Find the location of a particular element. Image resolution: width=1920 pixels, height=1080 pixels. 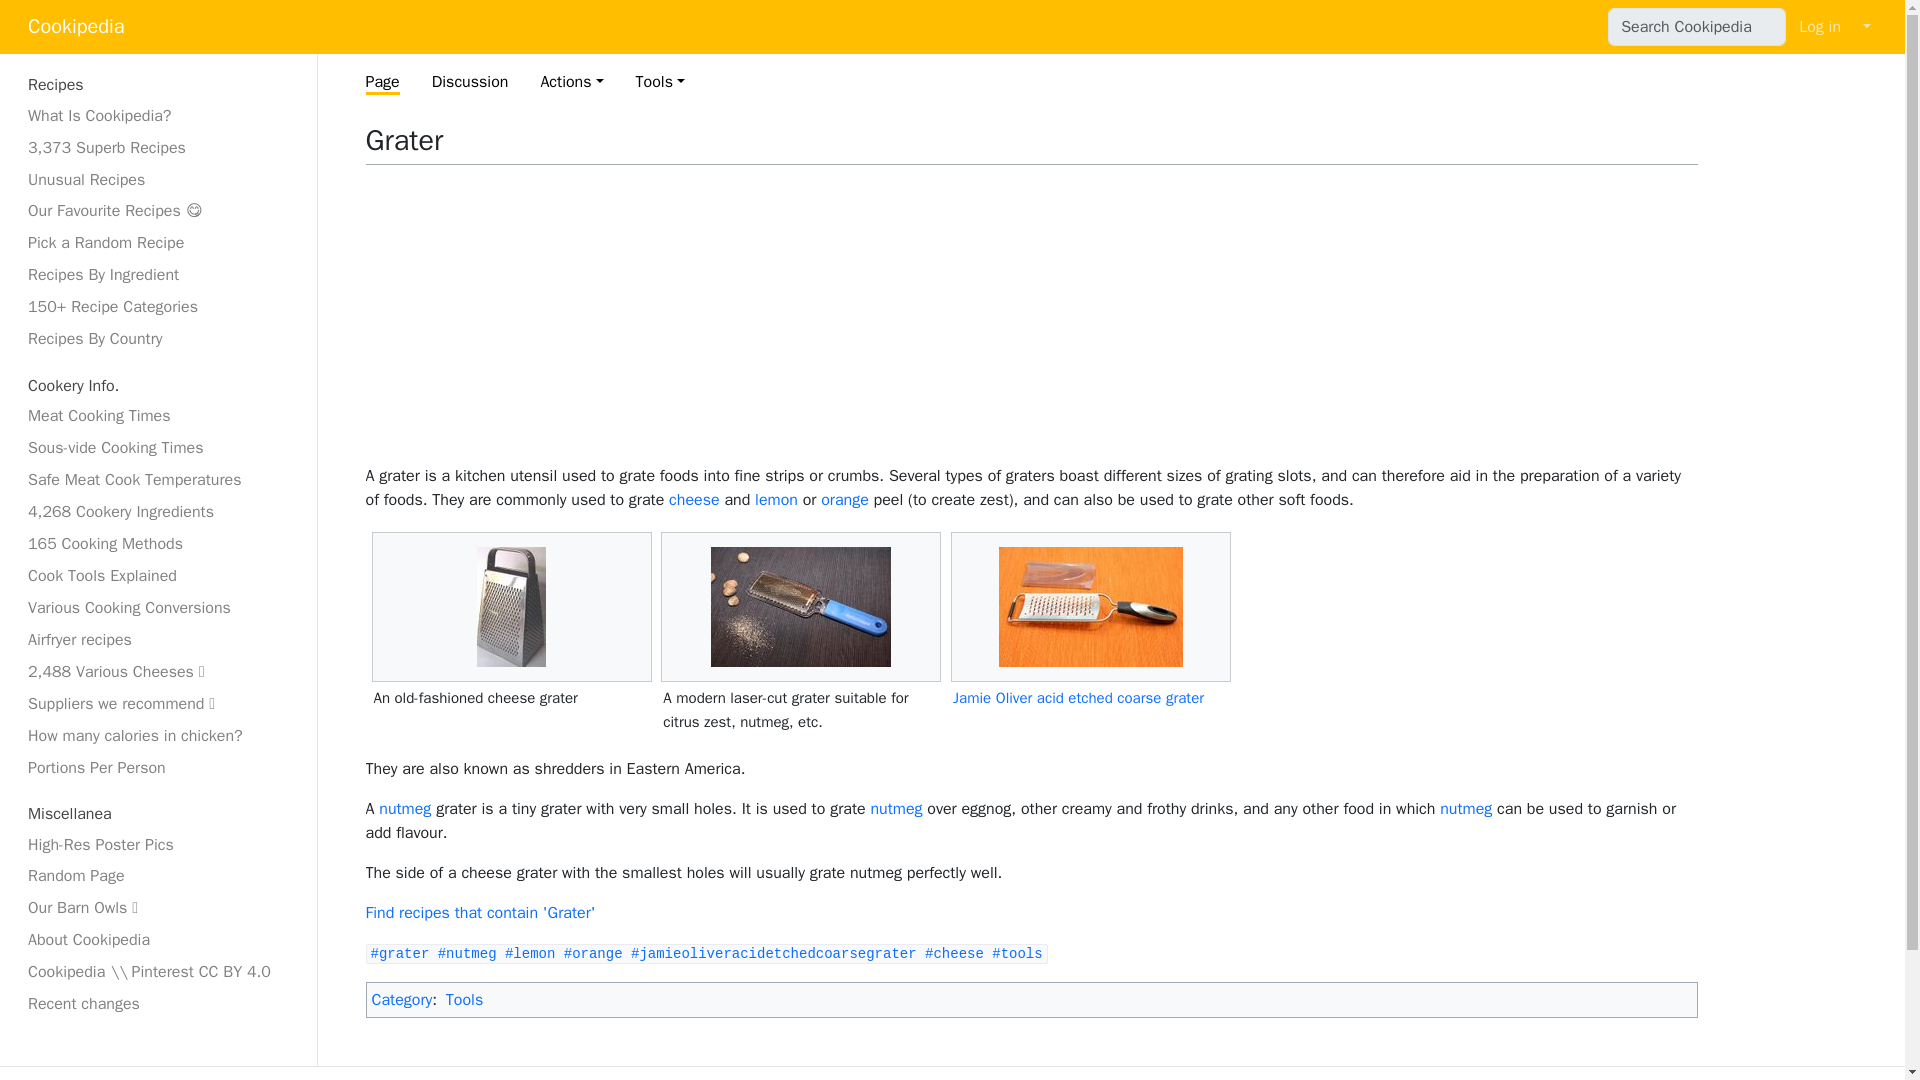

Orange is located at coordinates (845, 500).